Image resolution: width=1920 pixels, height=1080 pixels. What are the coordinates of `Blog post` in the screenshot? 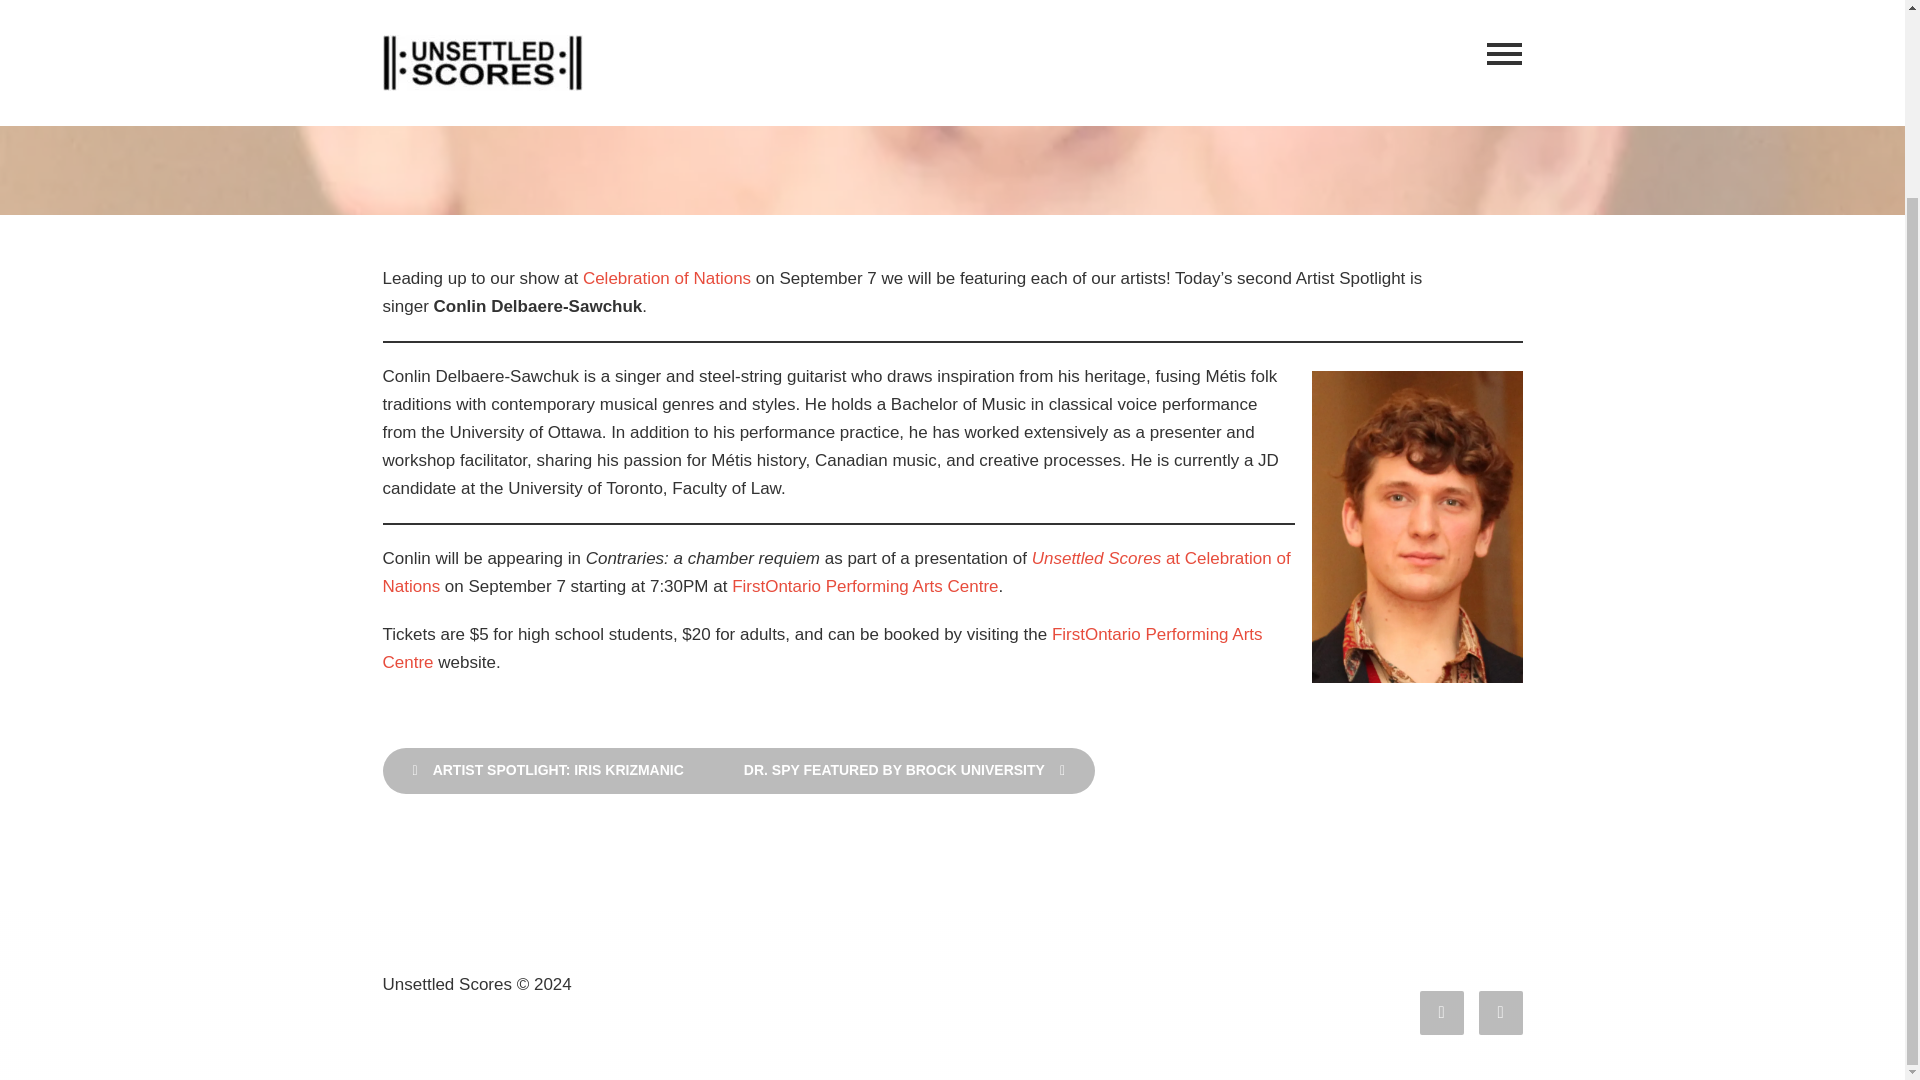 It's located at (888, 92).